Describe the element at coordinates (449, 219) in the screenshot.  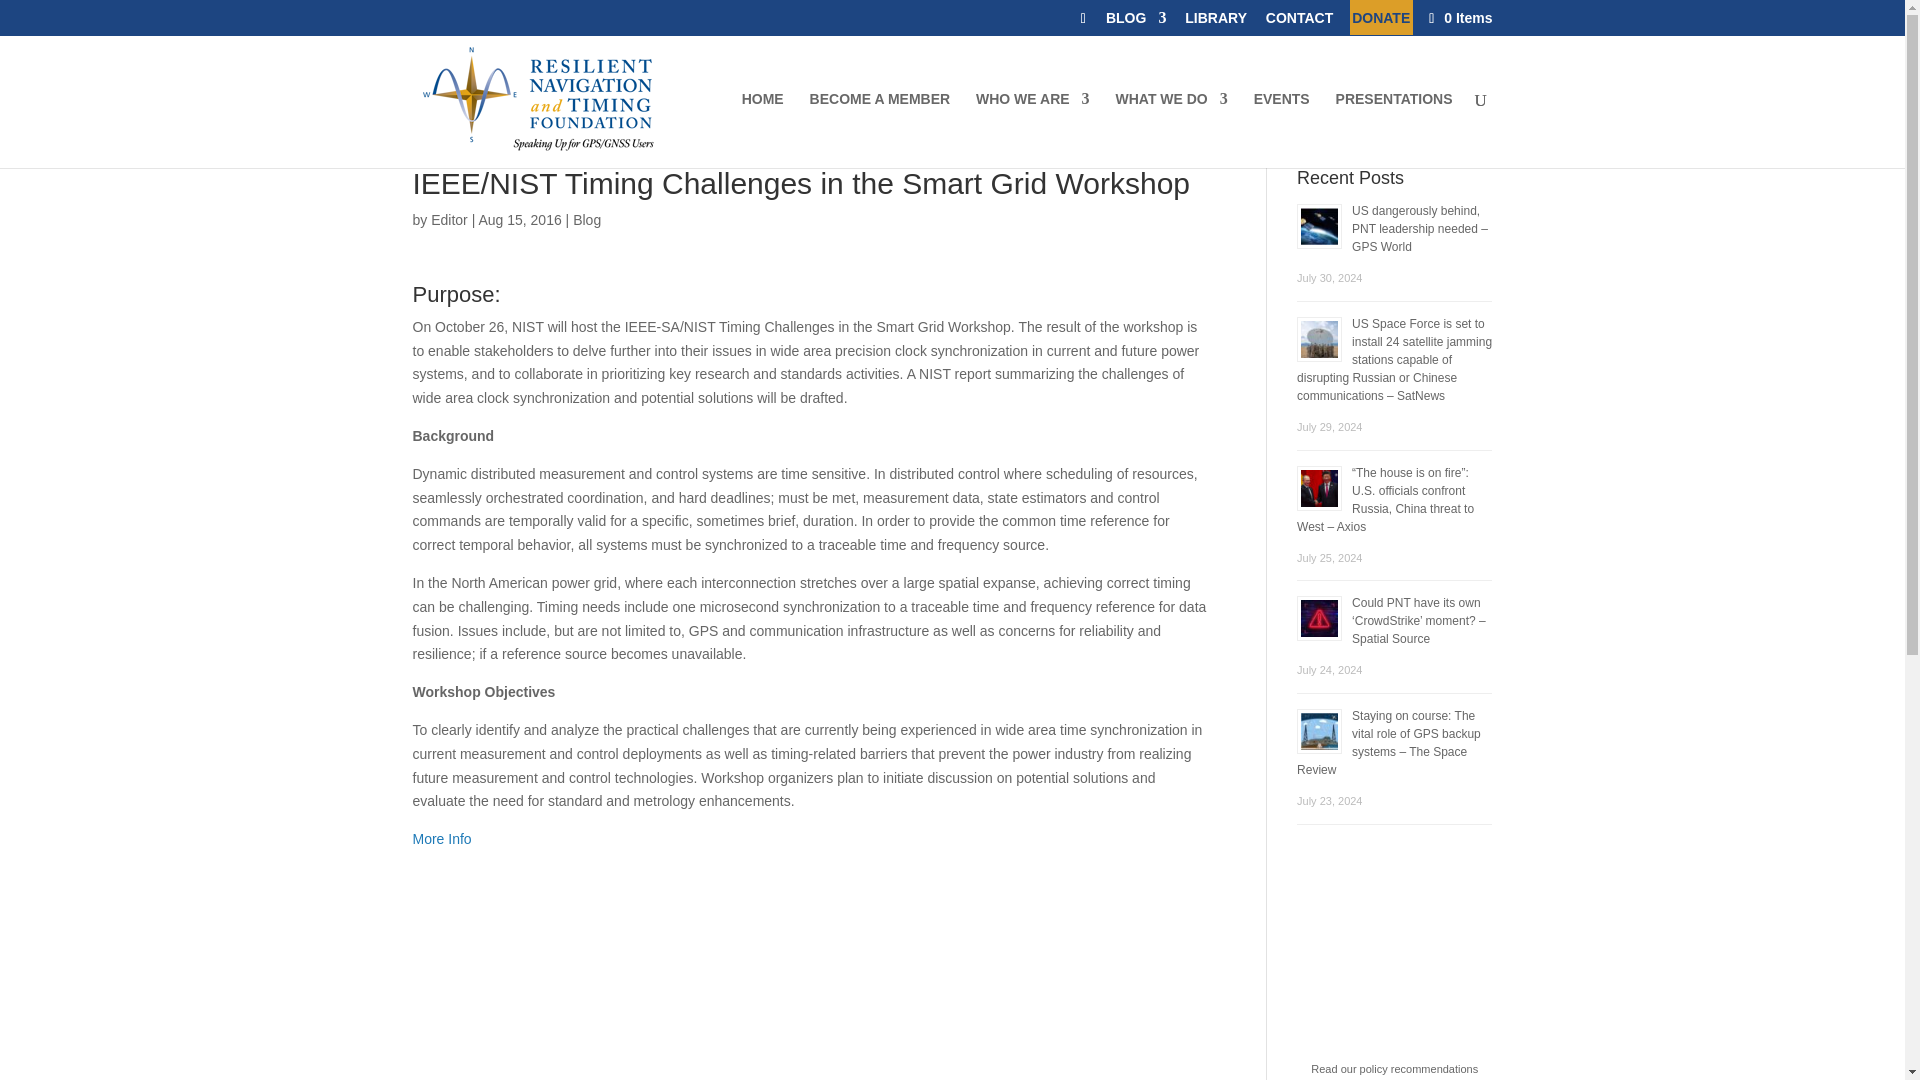
I see `Editor` at that location.